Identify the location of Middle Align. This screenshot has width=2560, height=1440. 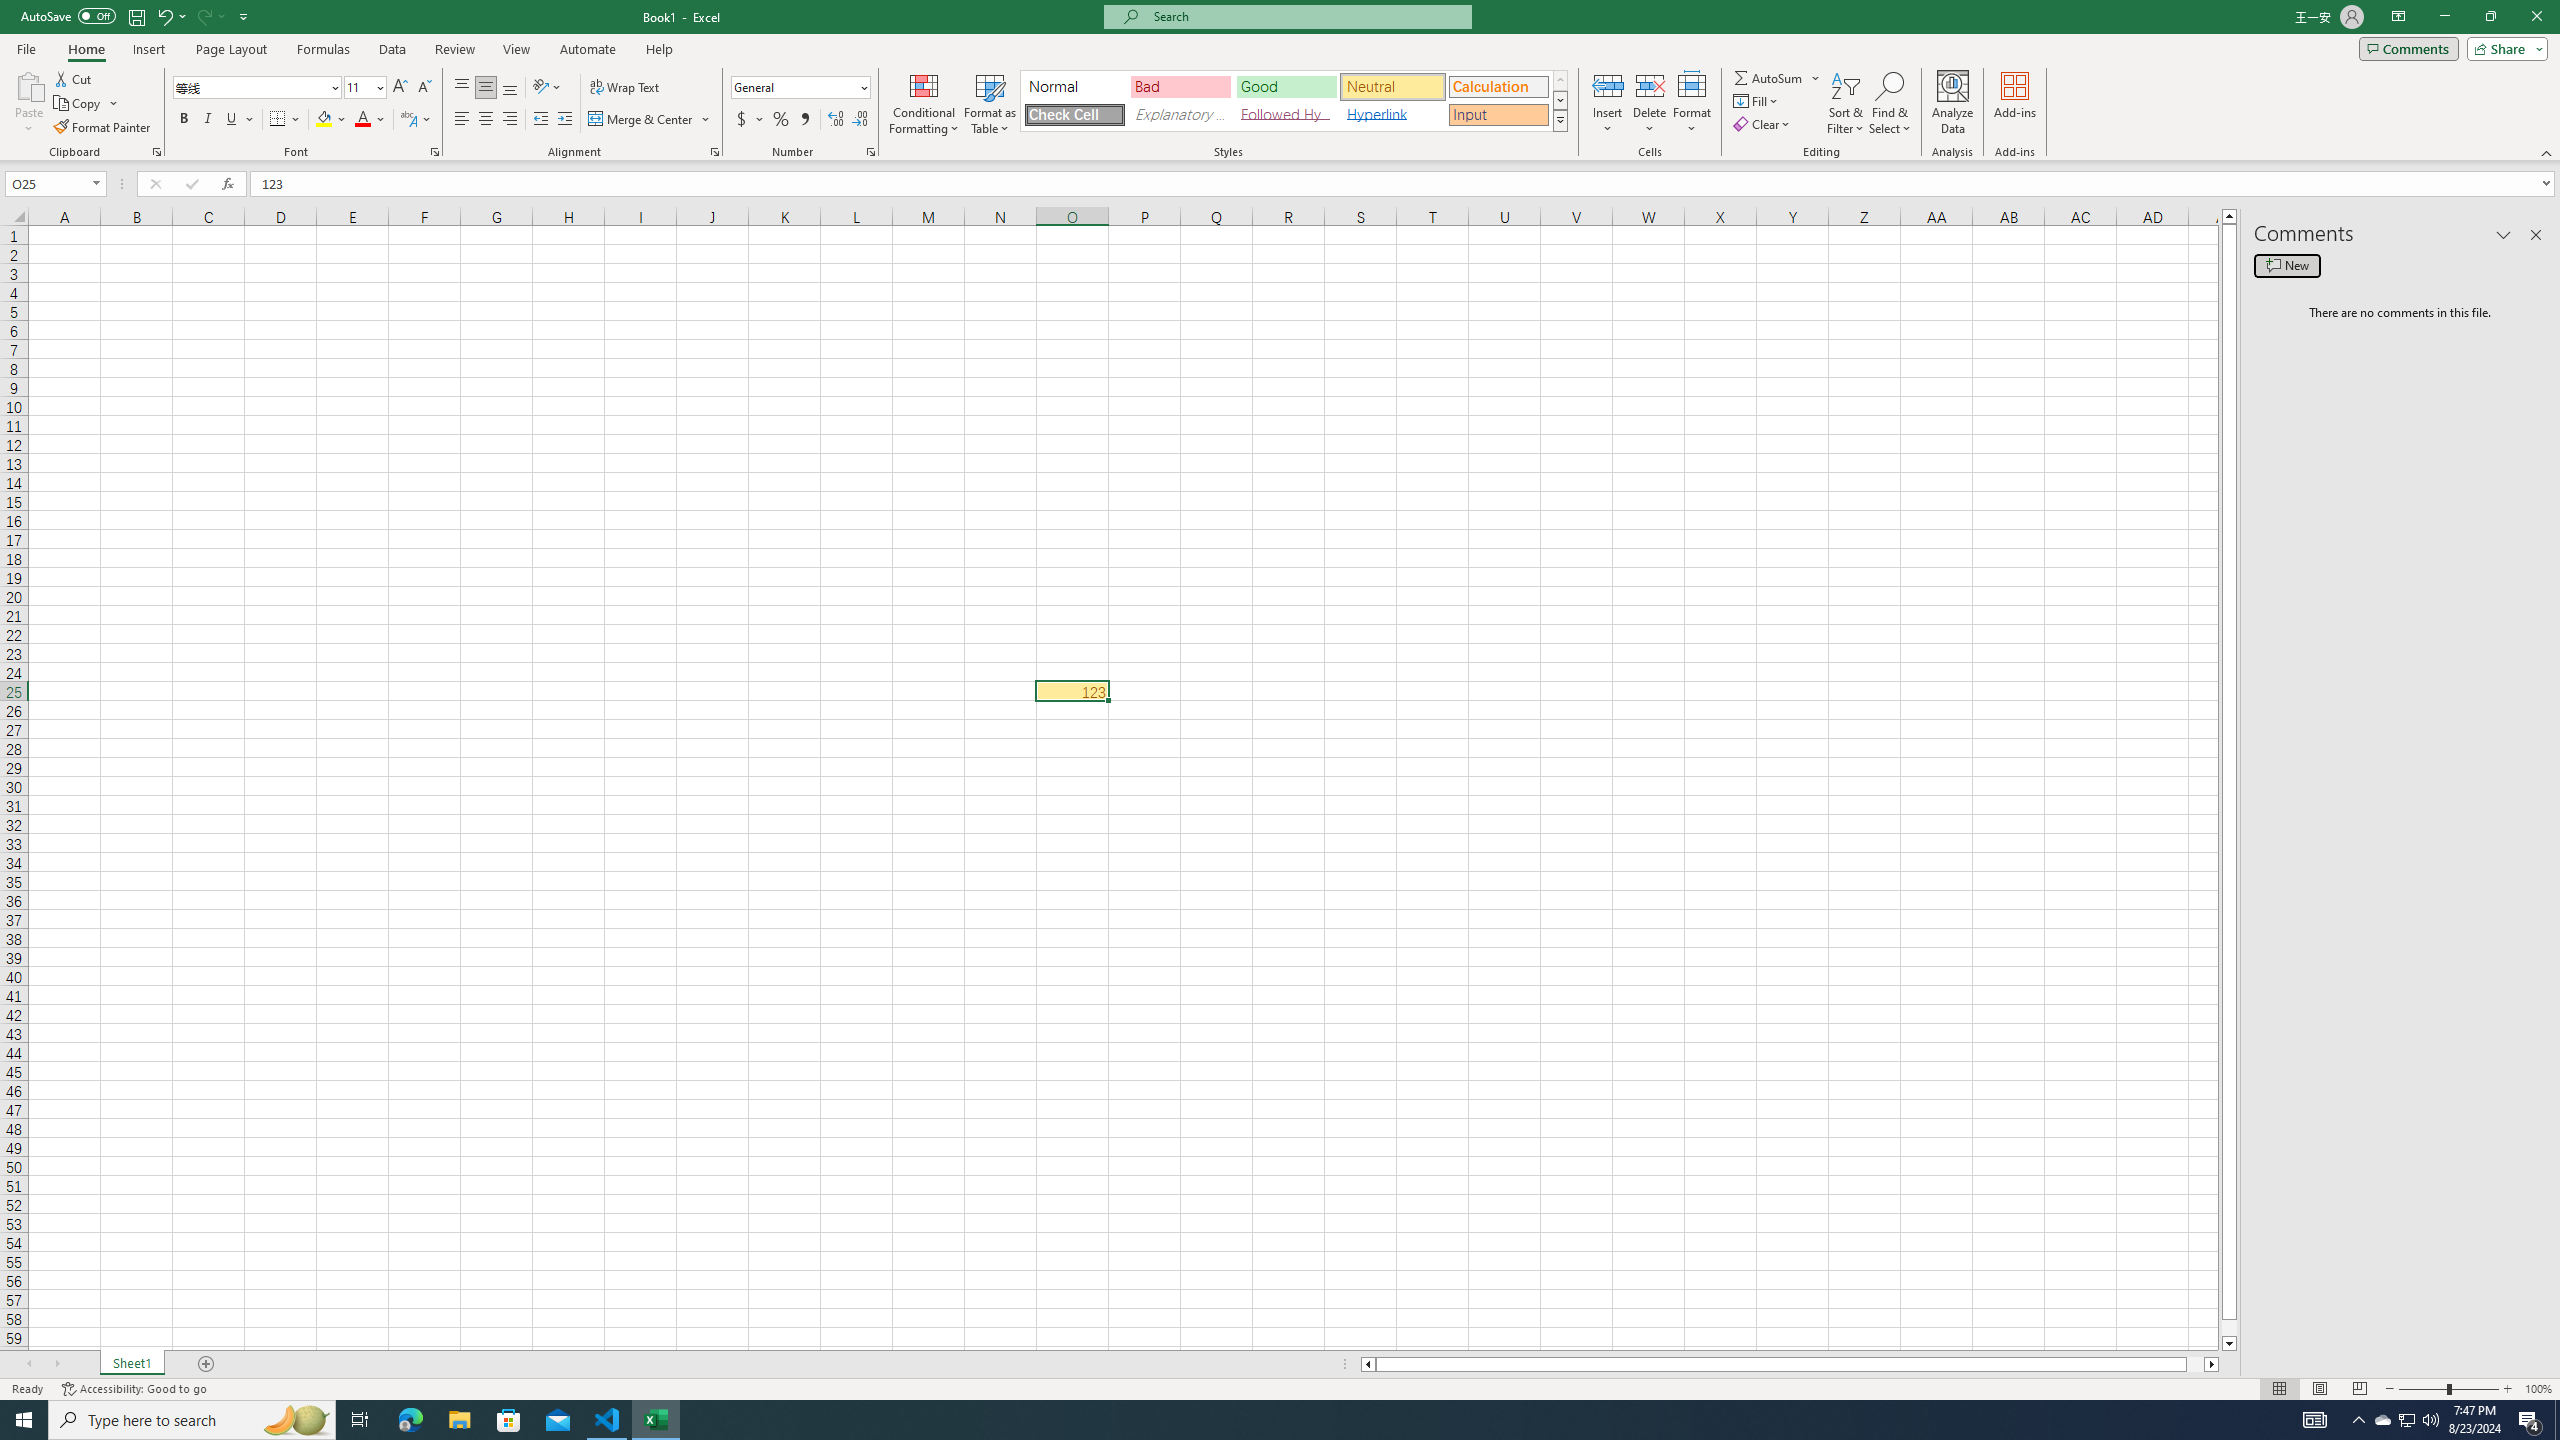
(486, 88).